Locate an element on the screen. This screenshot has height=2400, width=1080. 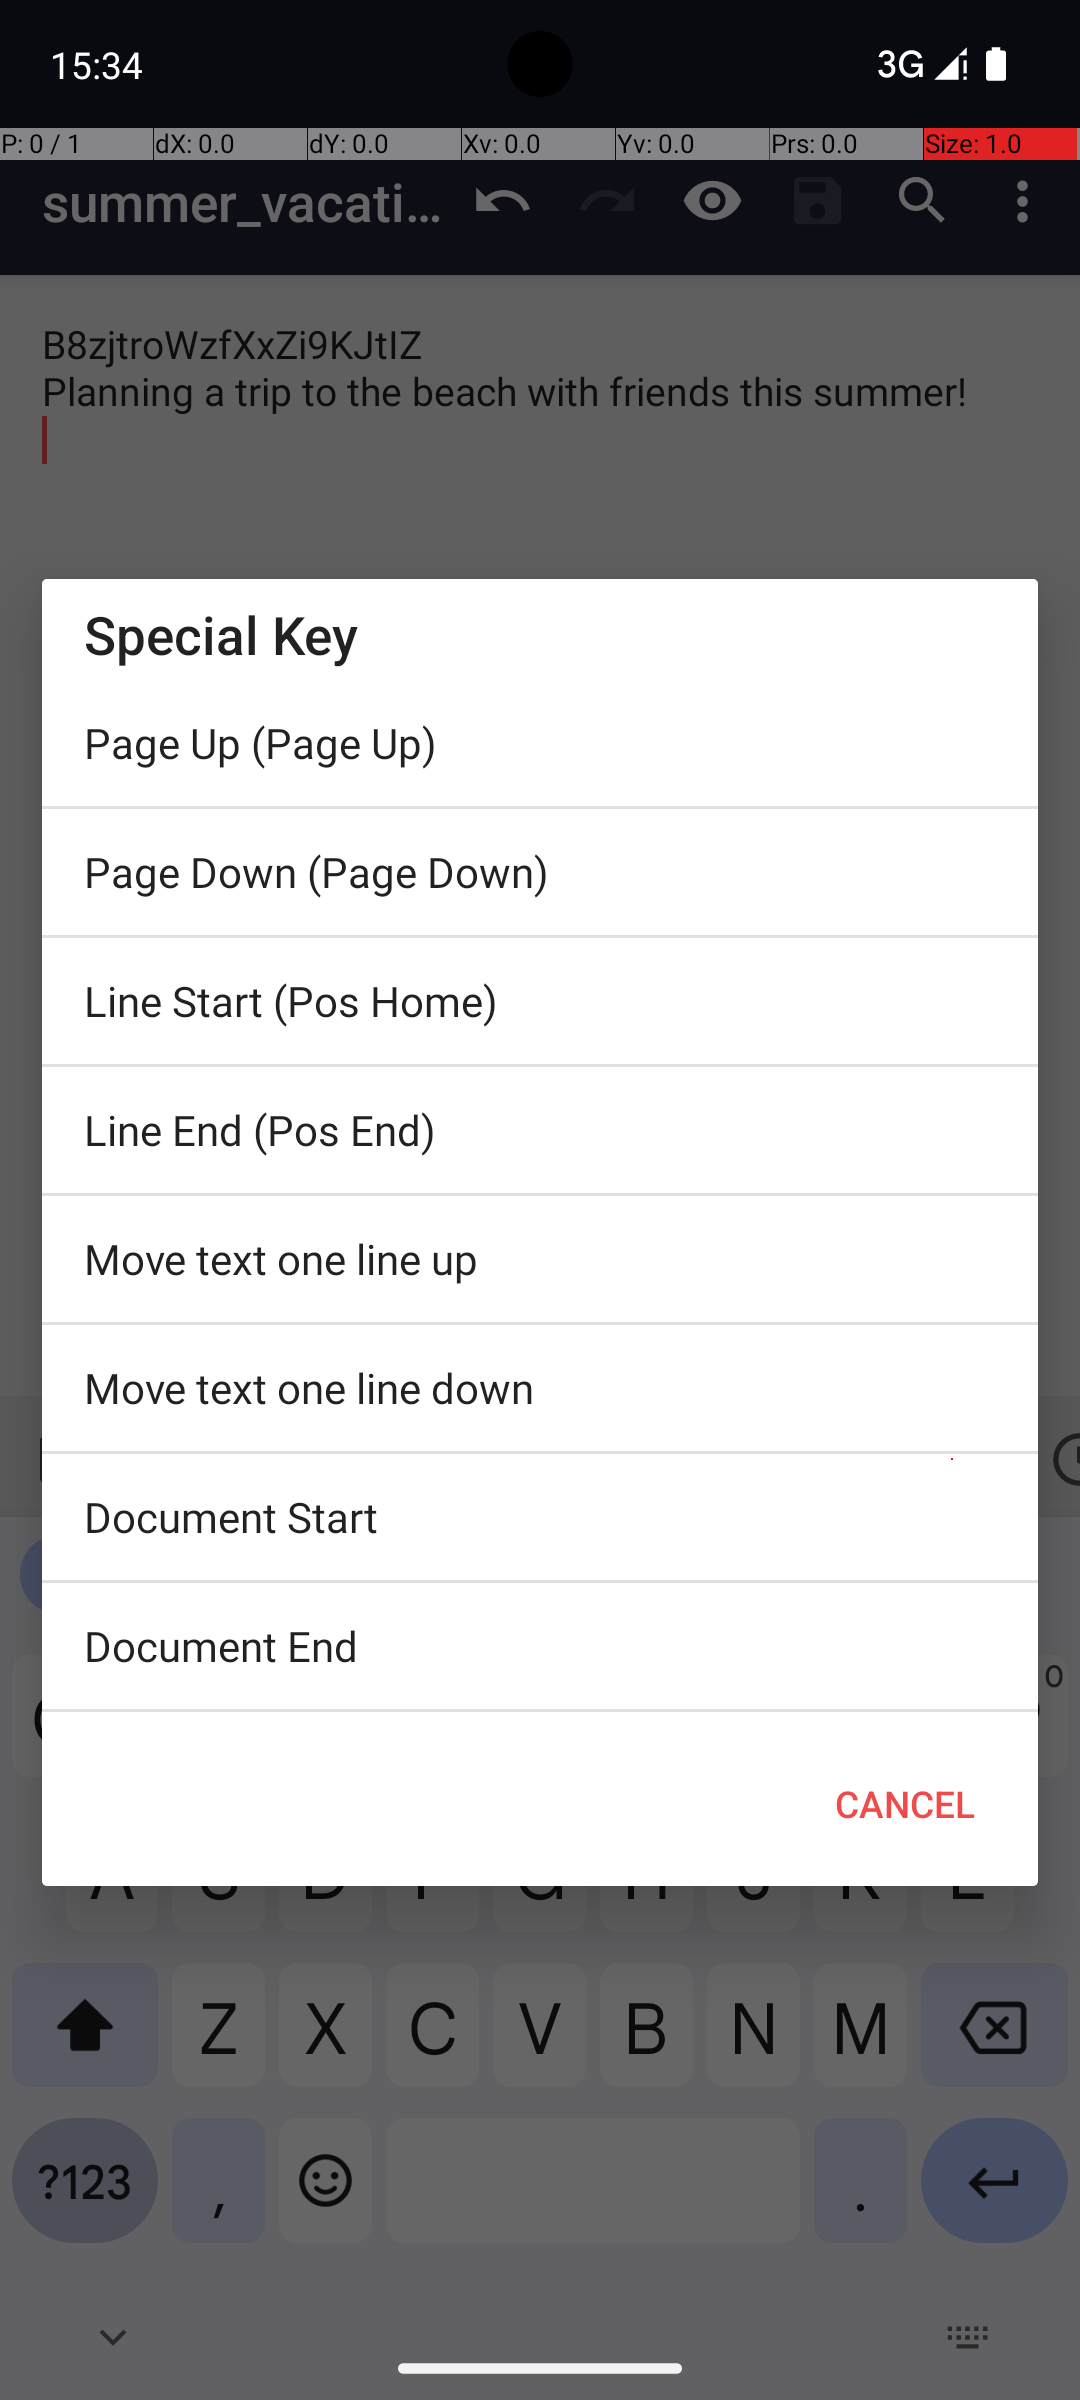
Select all (Ctrl+A) is located at coordinates (540, 1717).